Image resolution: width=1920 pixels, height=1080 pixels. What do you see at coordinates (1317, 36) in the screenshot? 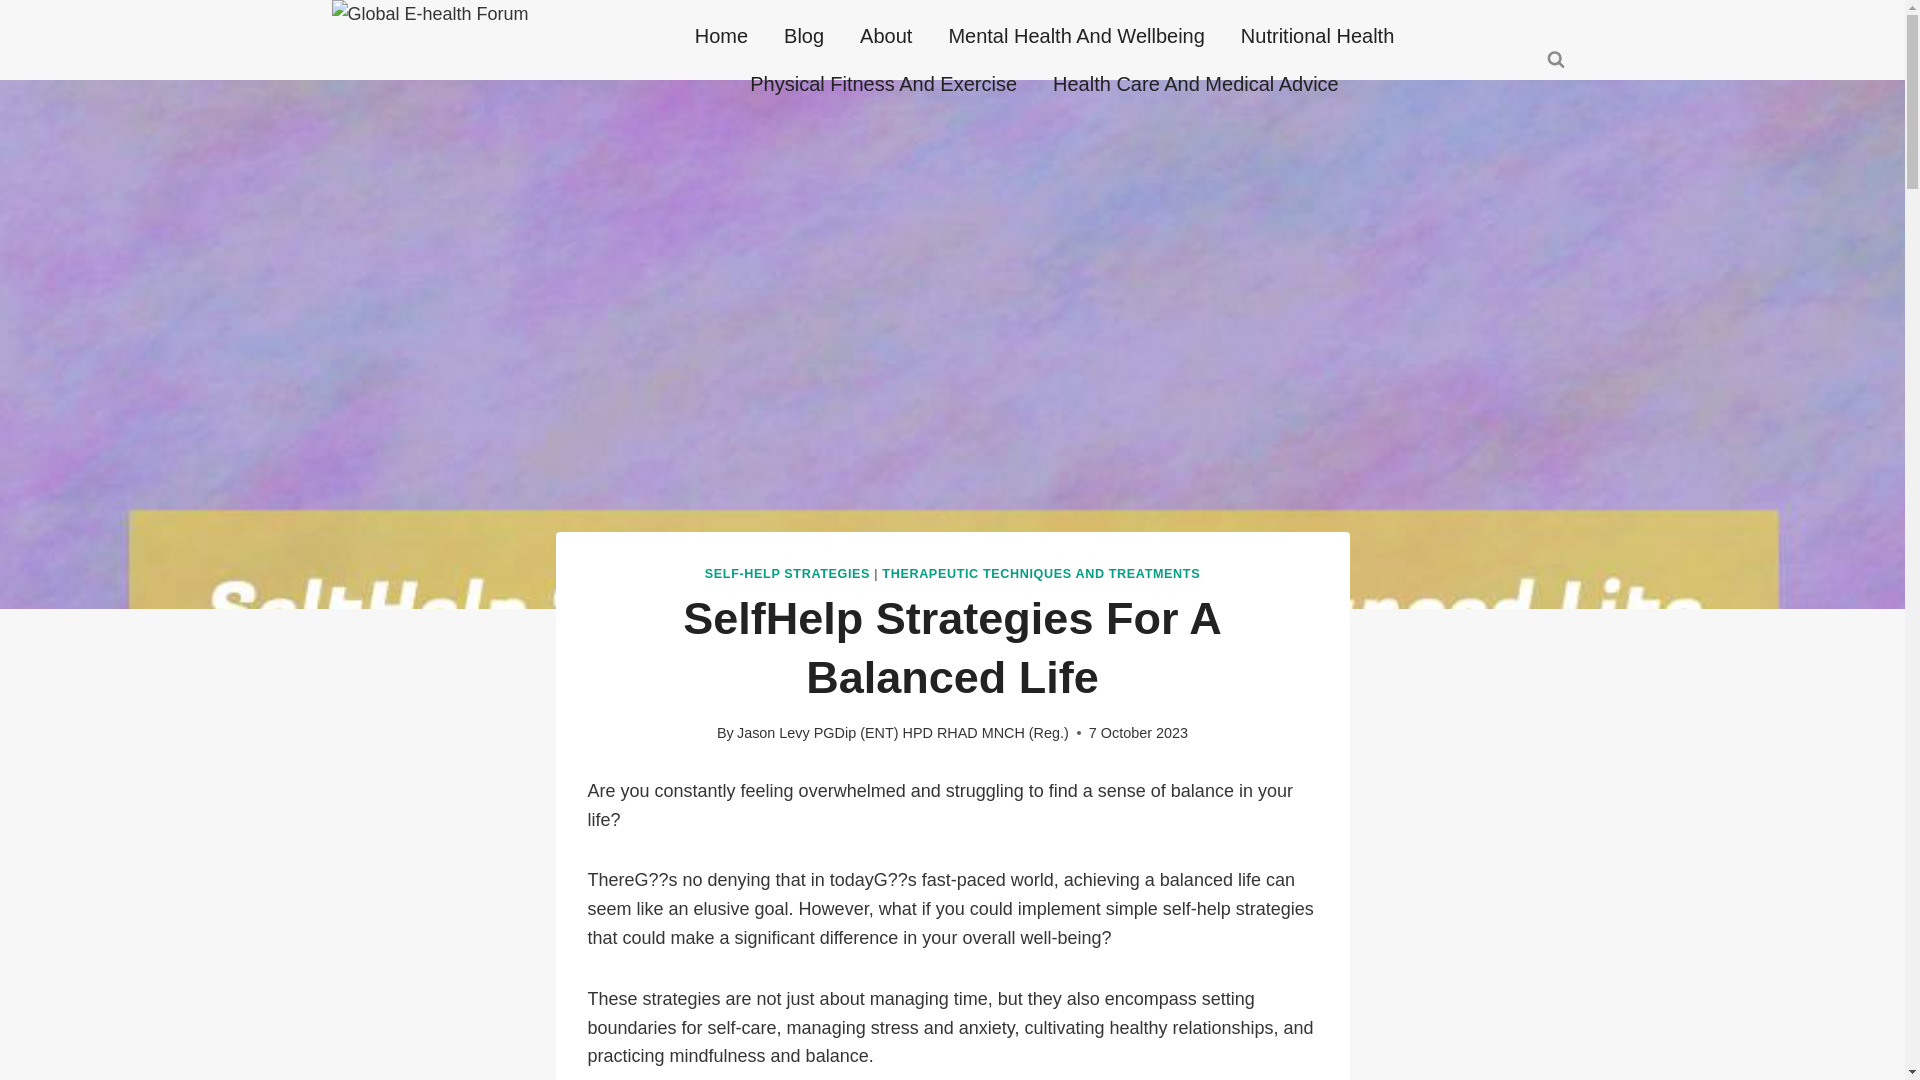
I see `Nutritional Health` at bounding box center [1317, 36].